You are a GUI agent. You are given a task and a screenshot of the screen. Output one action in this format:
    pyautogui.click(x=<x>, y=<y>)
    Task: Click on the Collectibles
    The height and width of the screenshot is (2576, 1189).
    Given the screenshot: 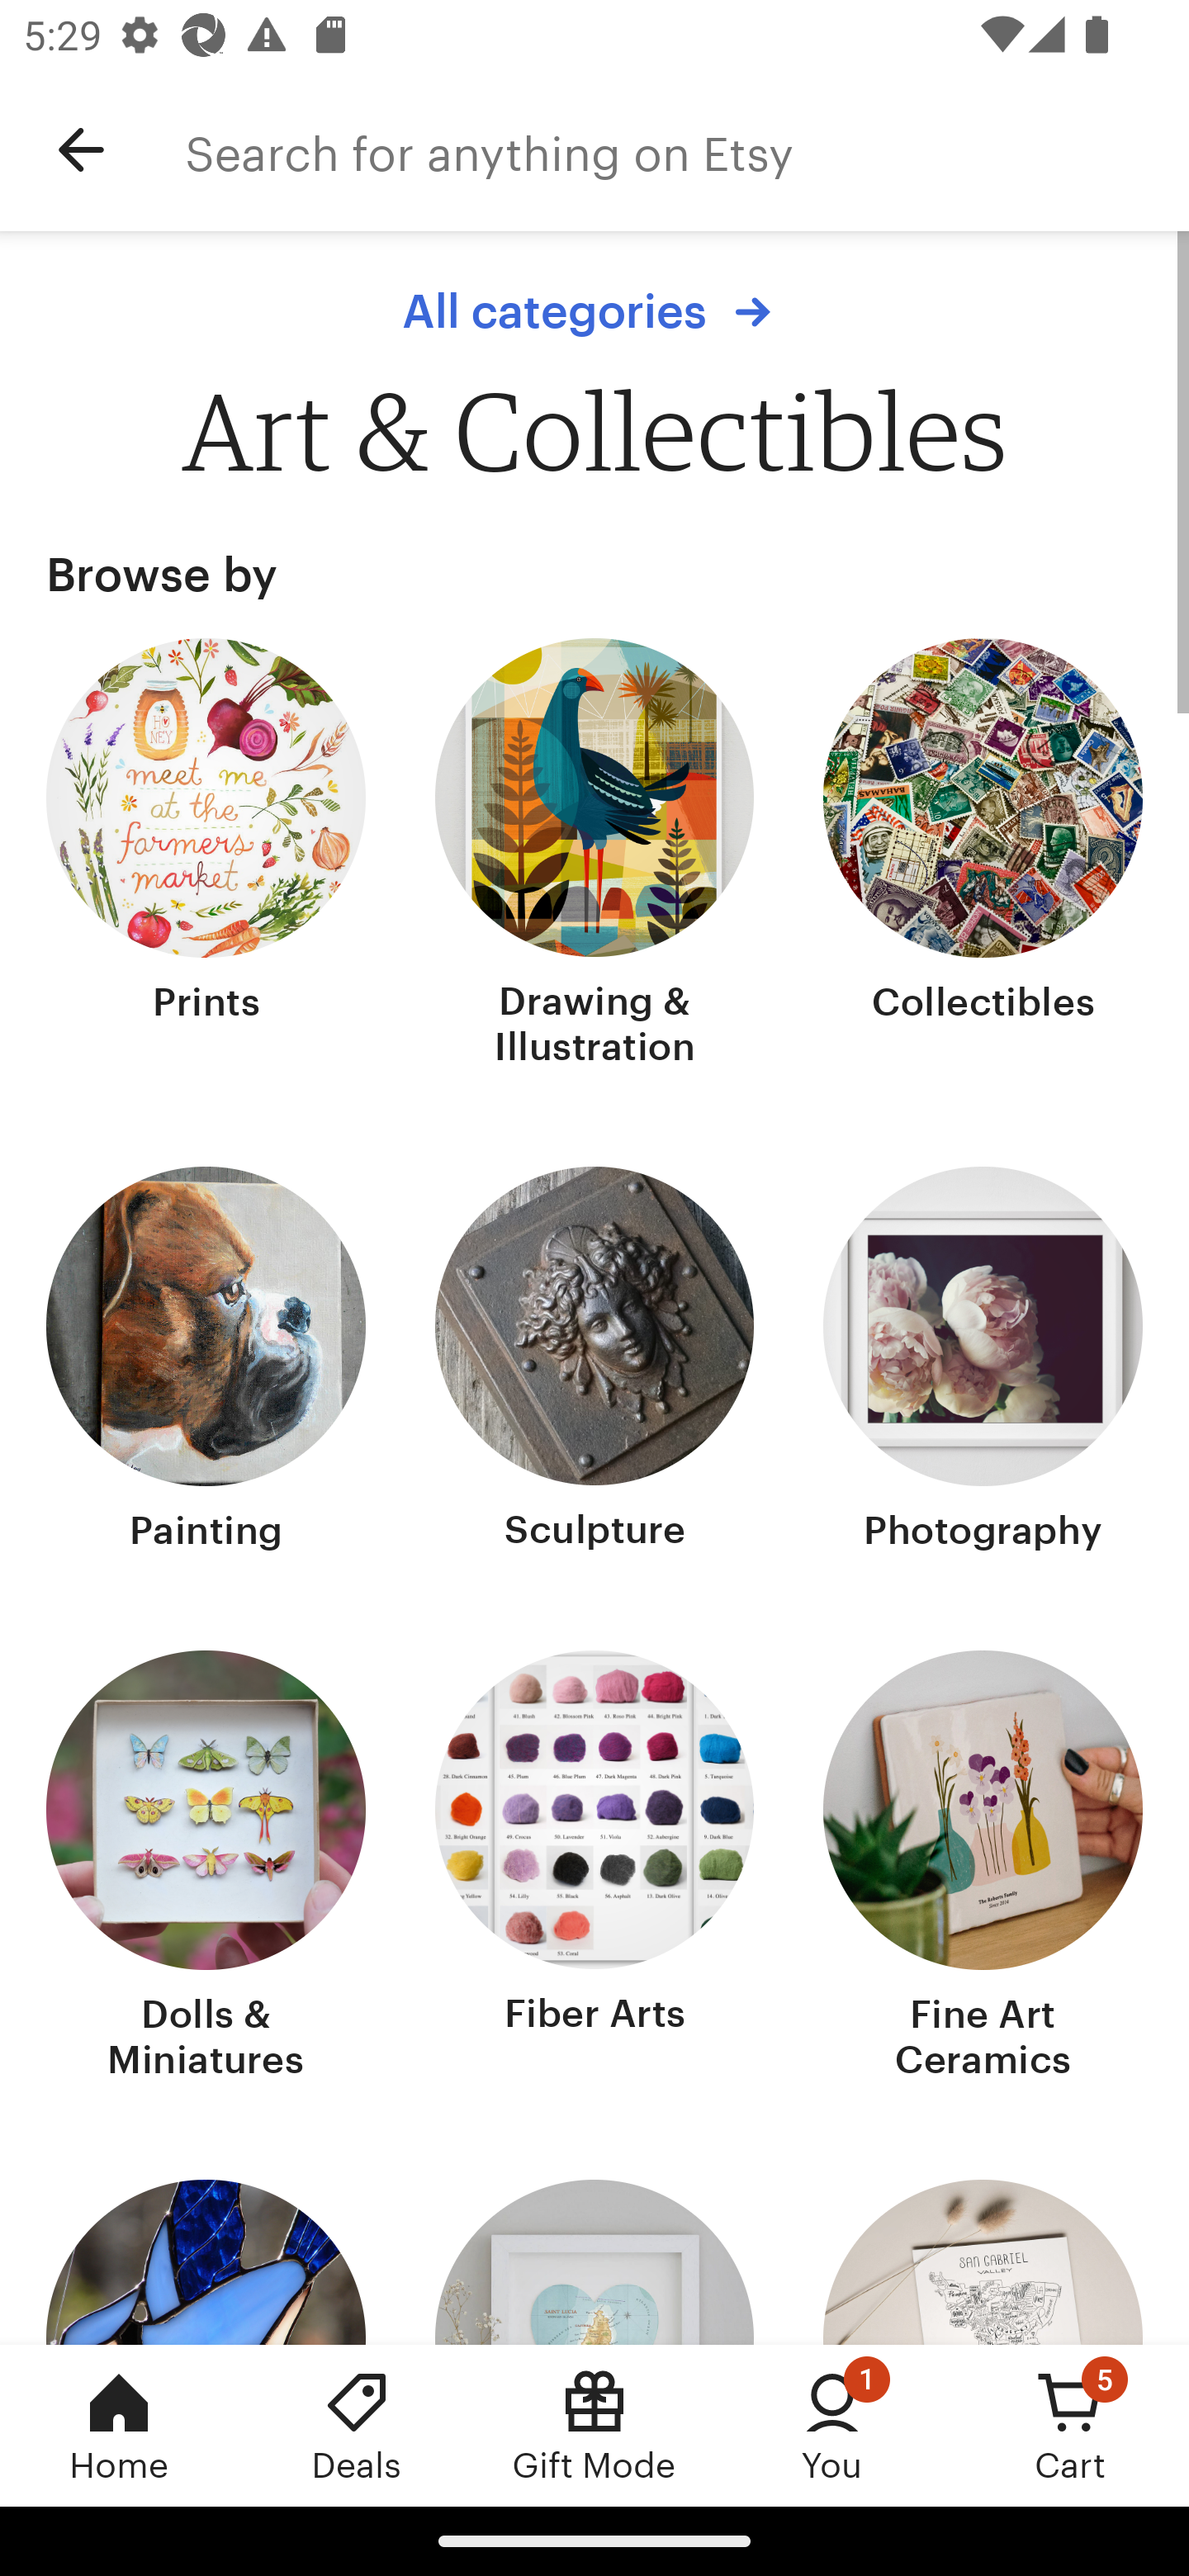 What is the action you would take?
    pyautogui.click(x=983, y=856)
    